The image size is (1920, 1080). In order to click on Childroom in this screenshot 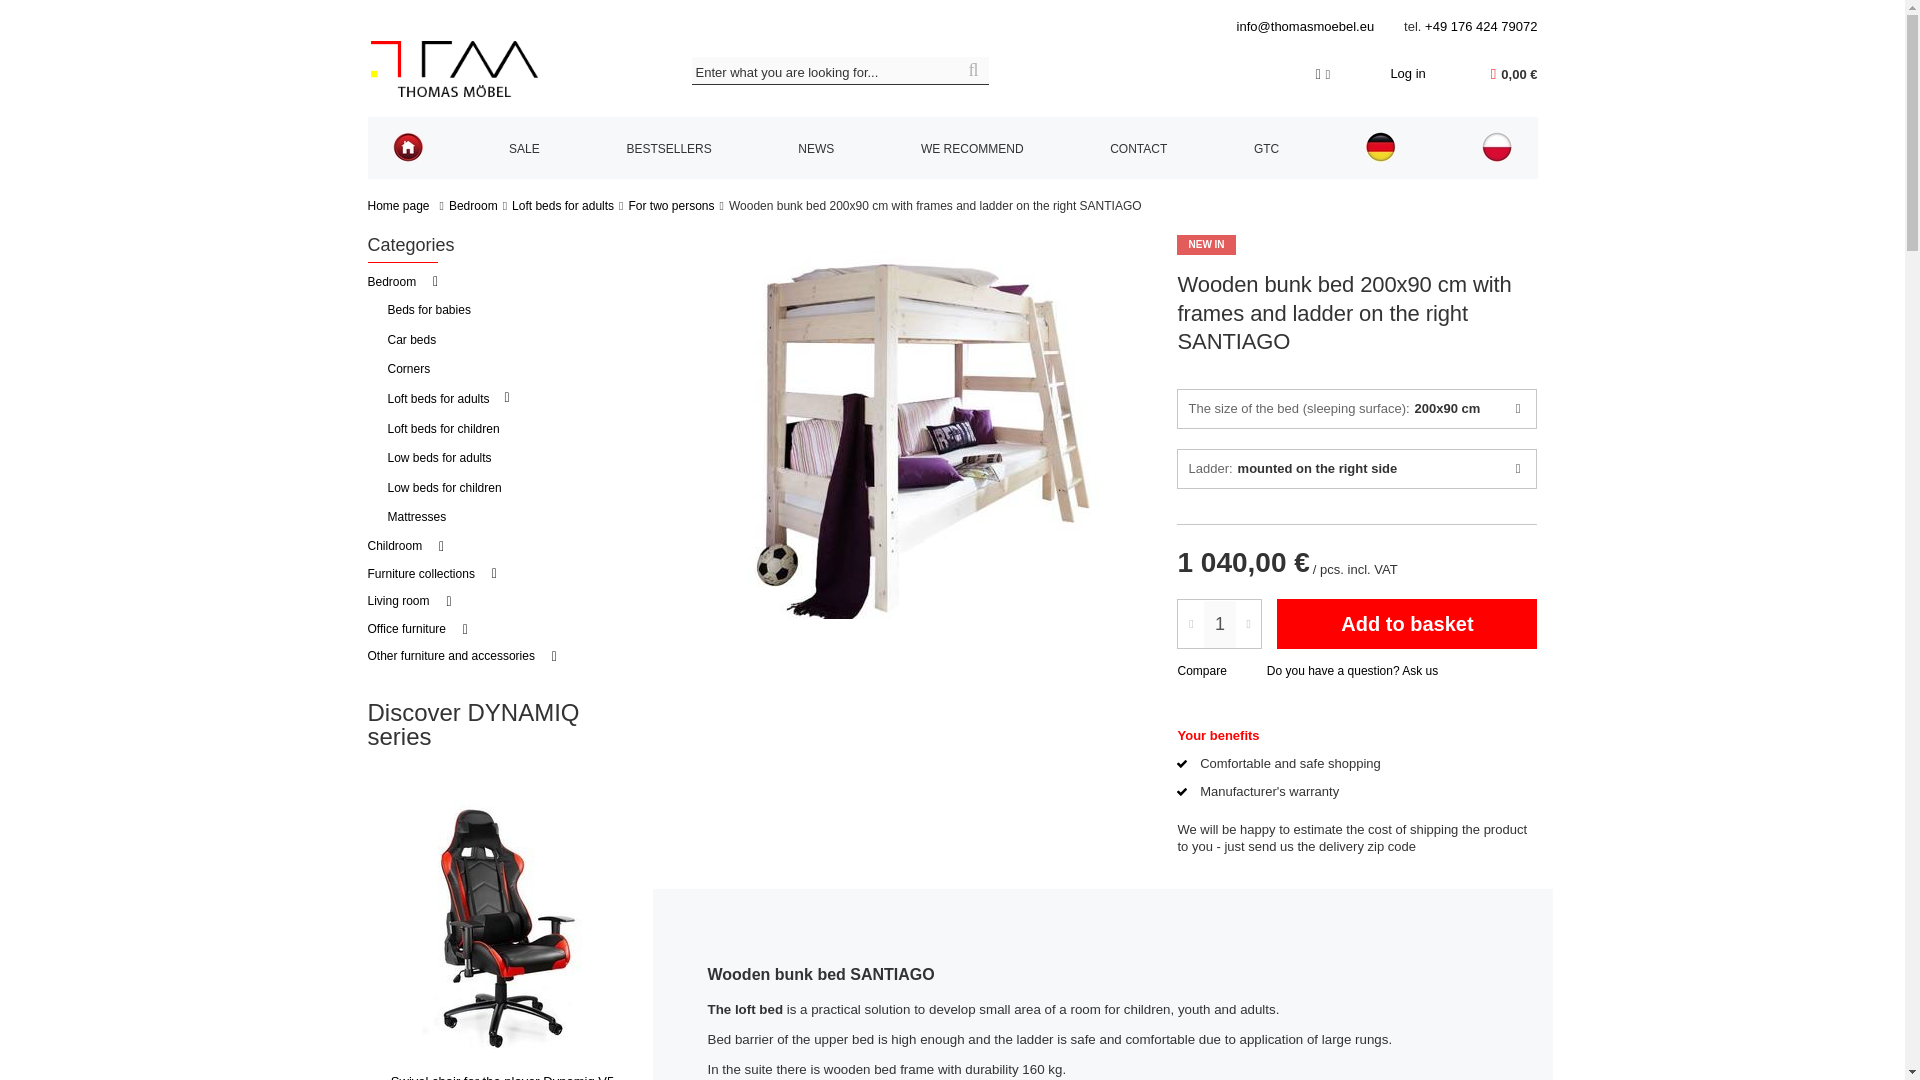, I will do `click(406, 546)`.